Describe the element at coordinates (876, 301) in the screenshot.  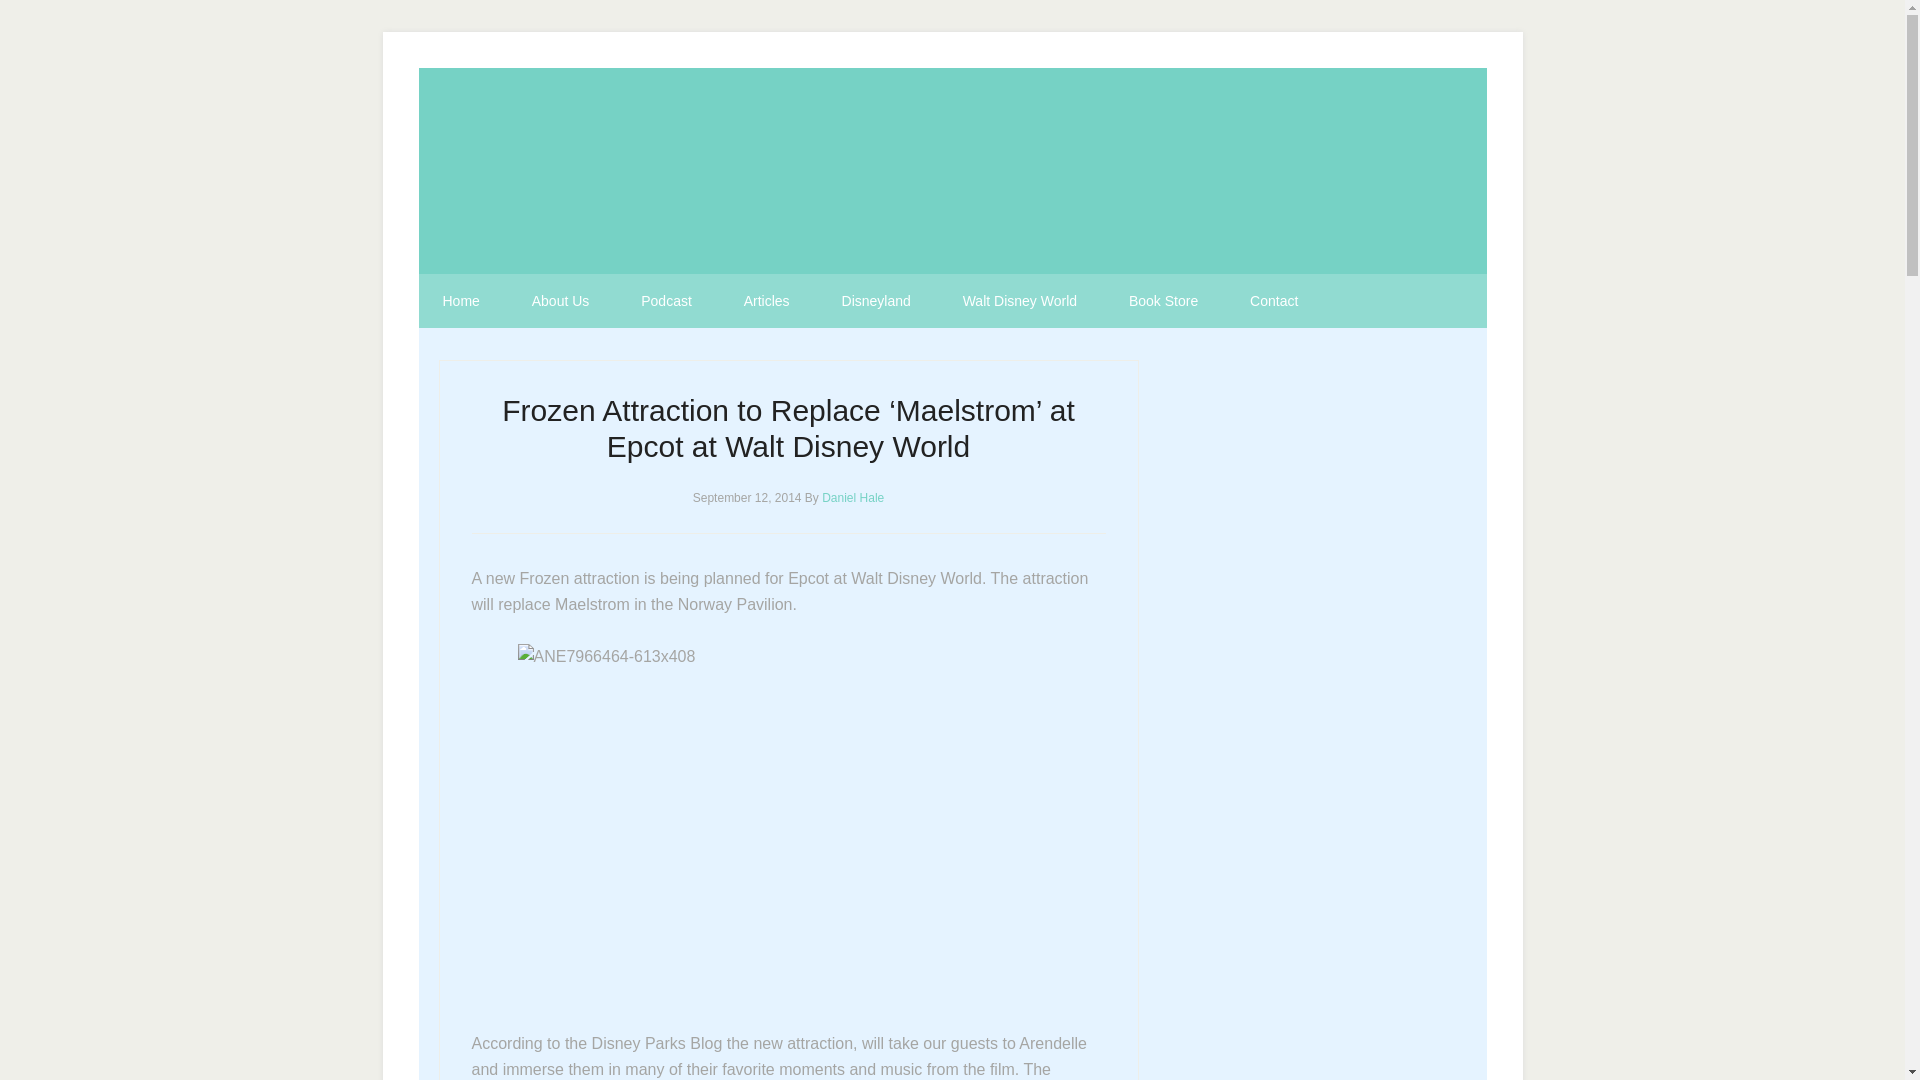
I see `Disneyland` at that location.